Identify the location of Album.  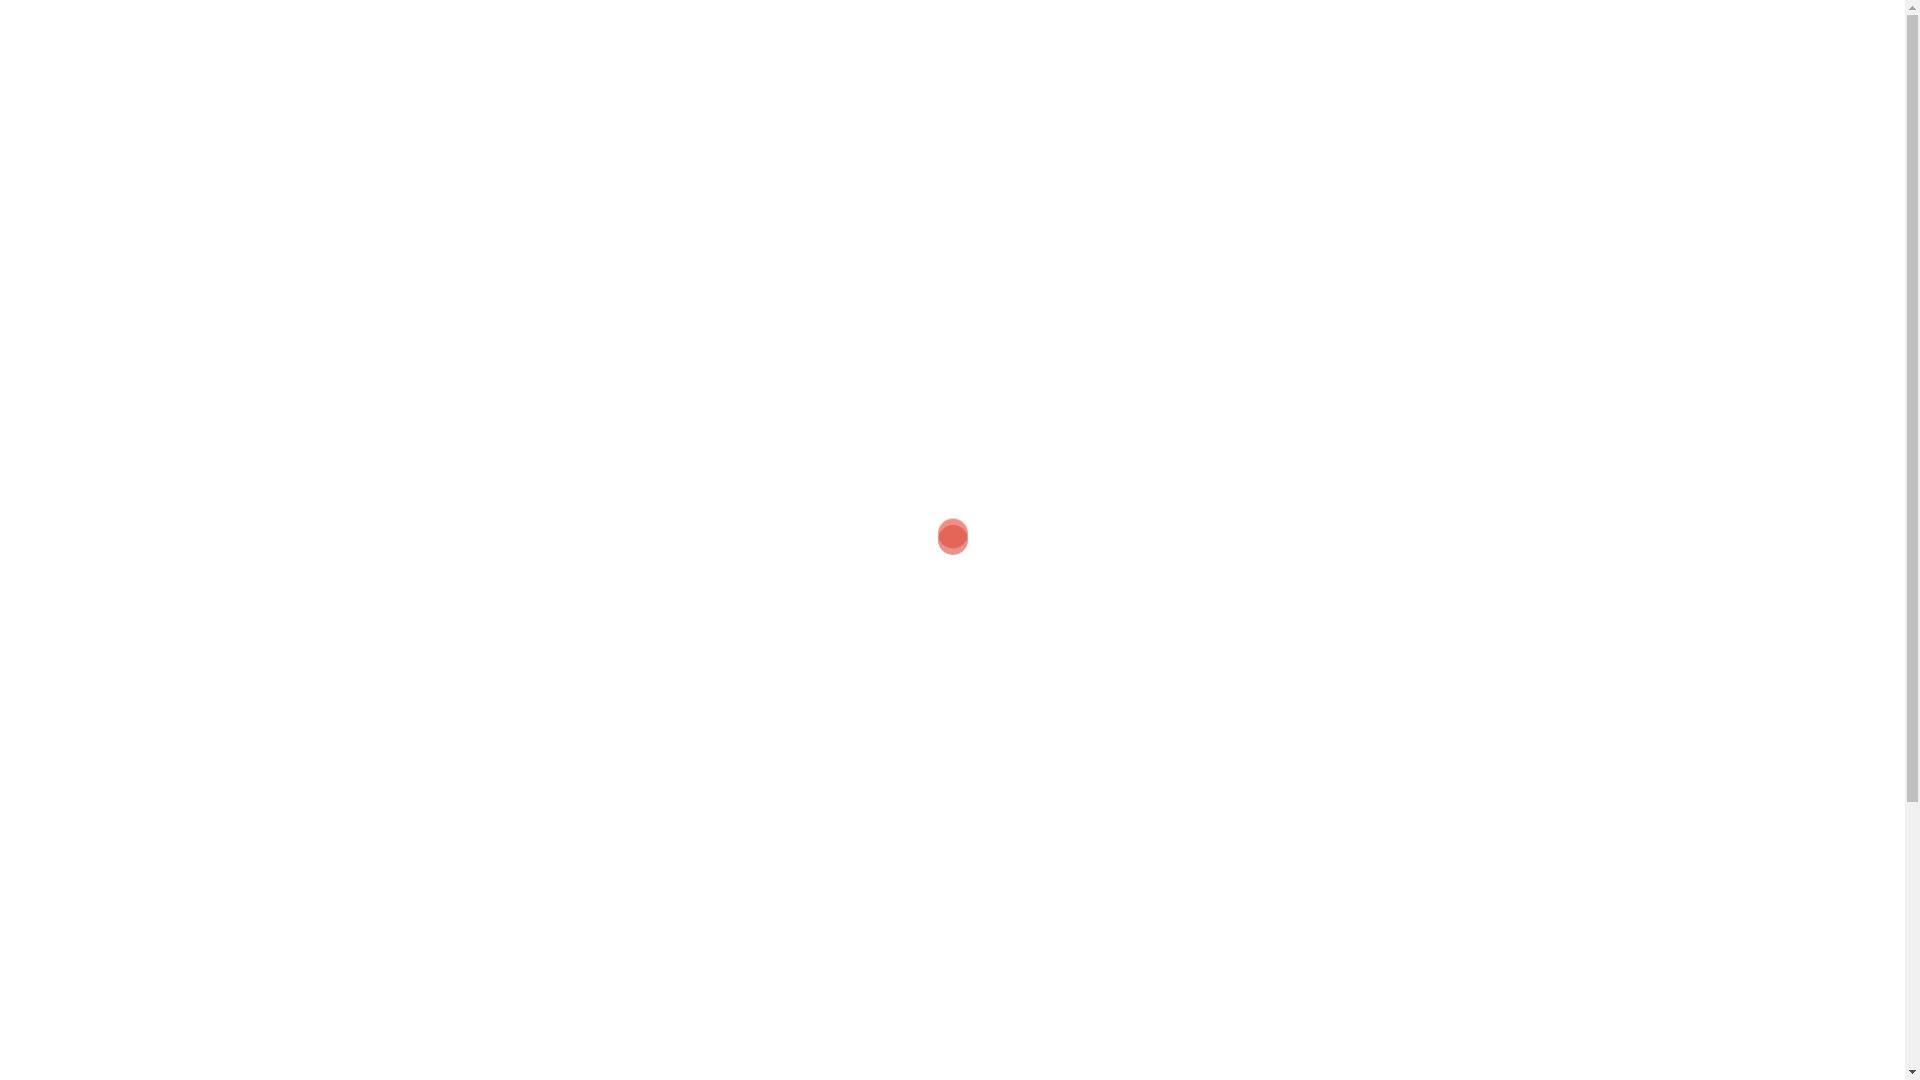
(1016, 142).